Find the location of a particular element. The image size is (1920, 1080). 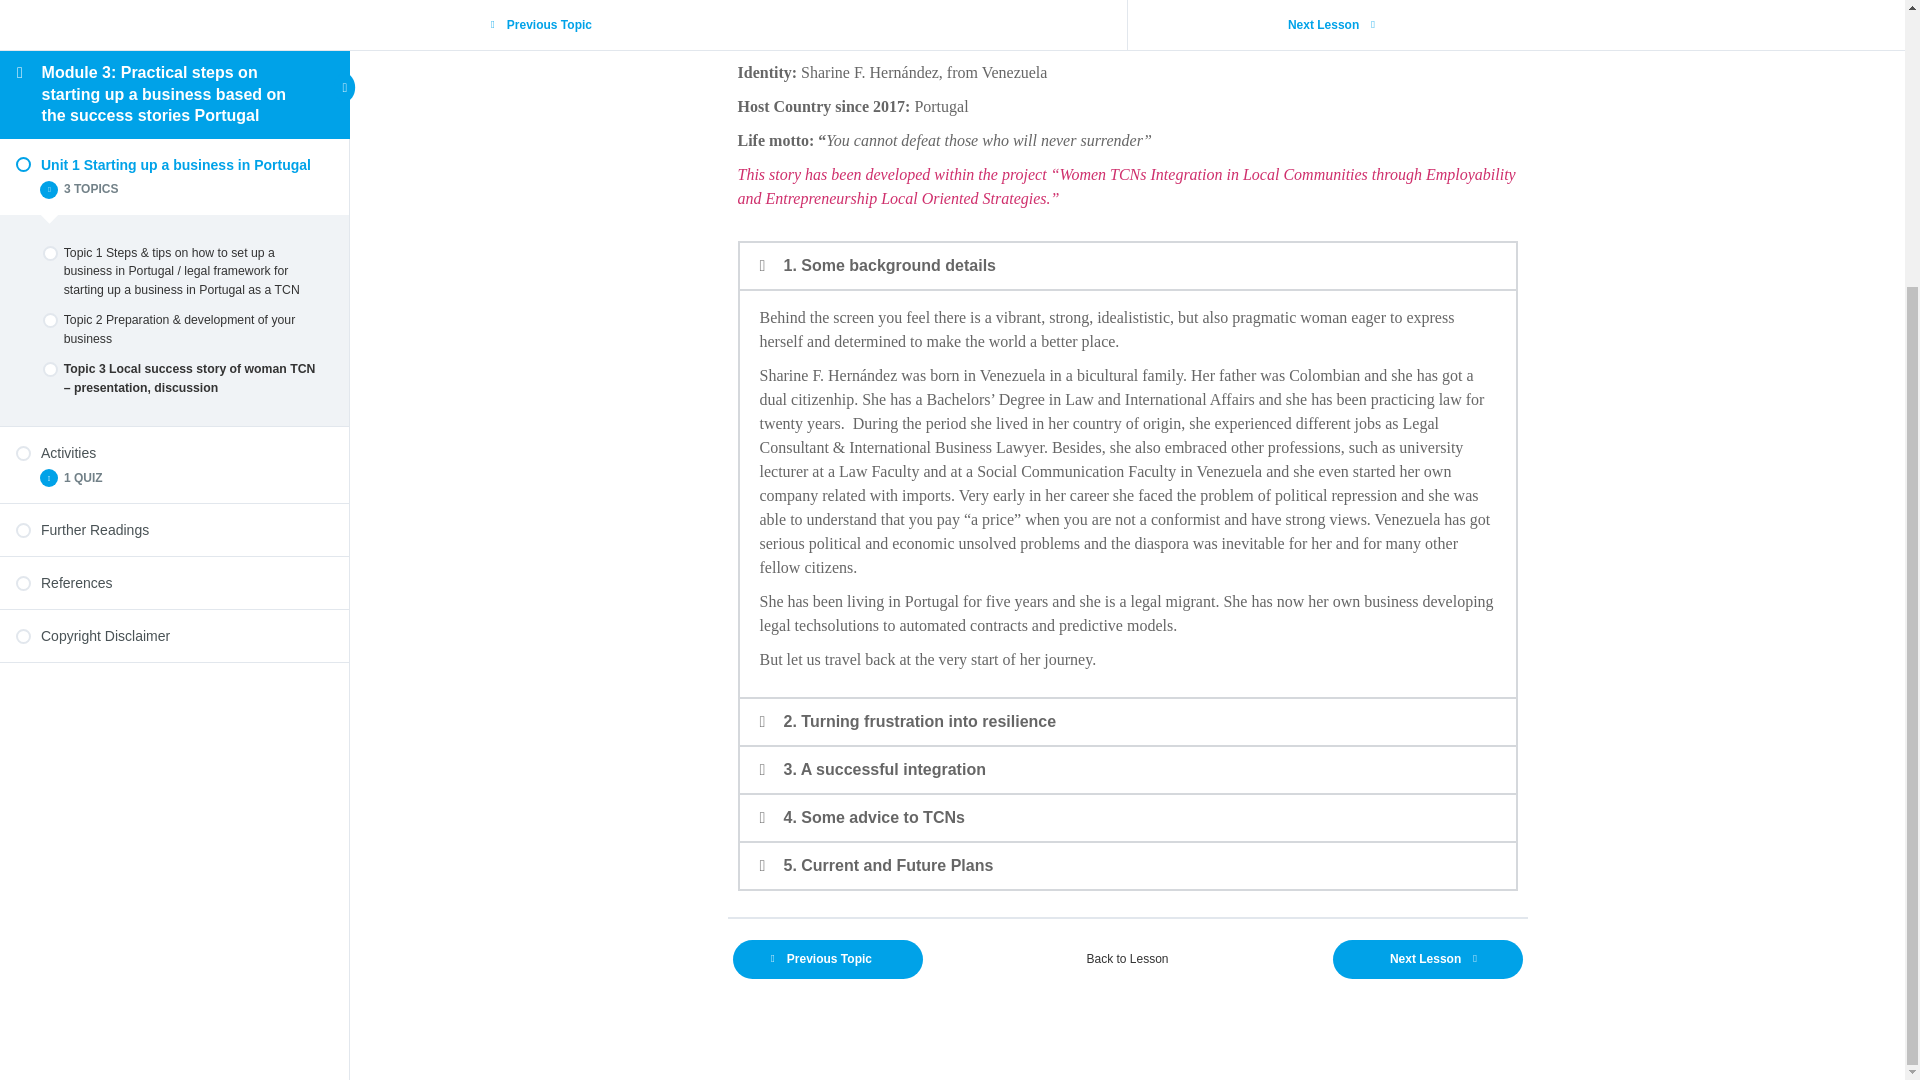

Previous Topic is located at coordinates (826, 958).